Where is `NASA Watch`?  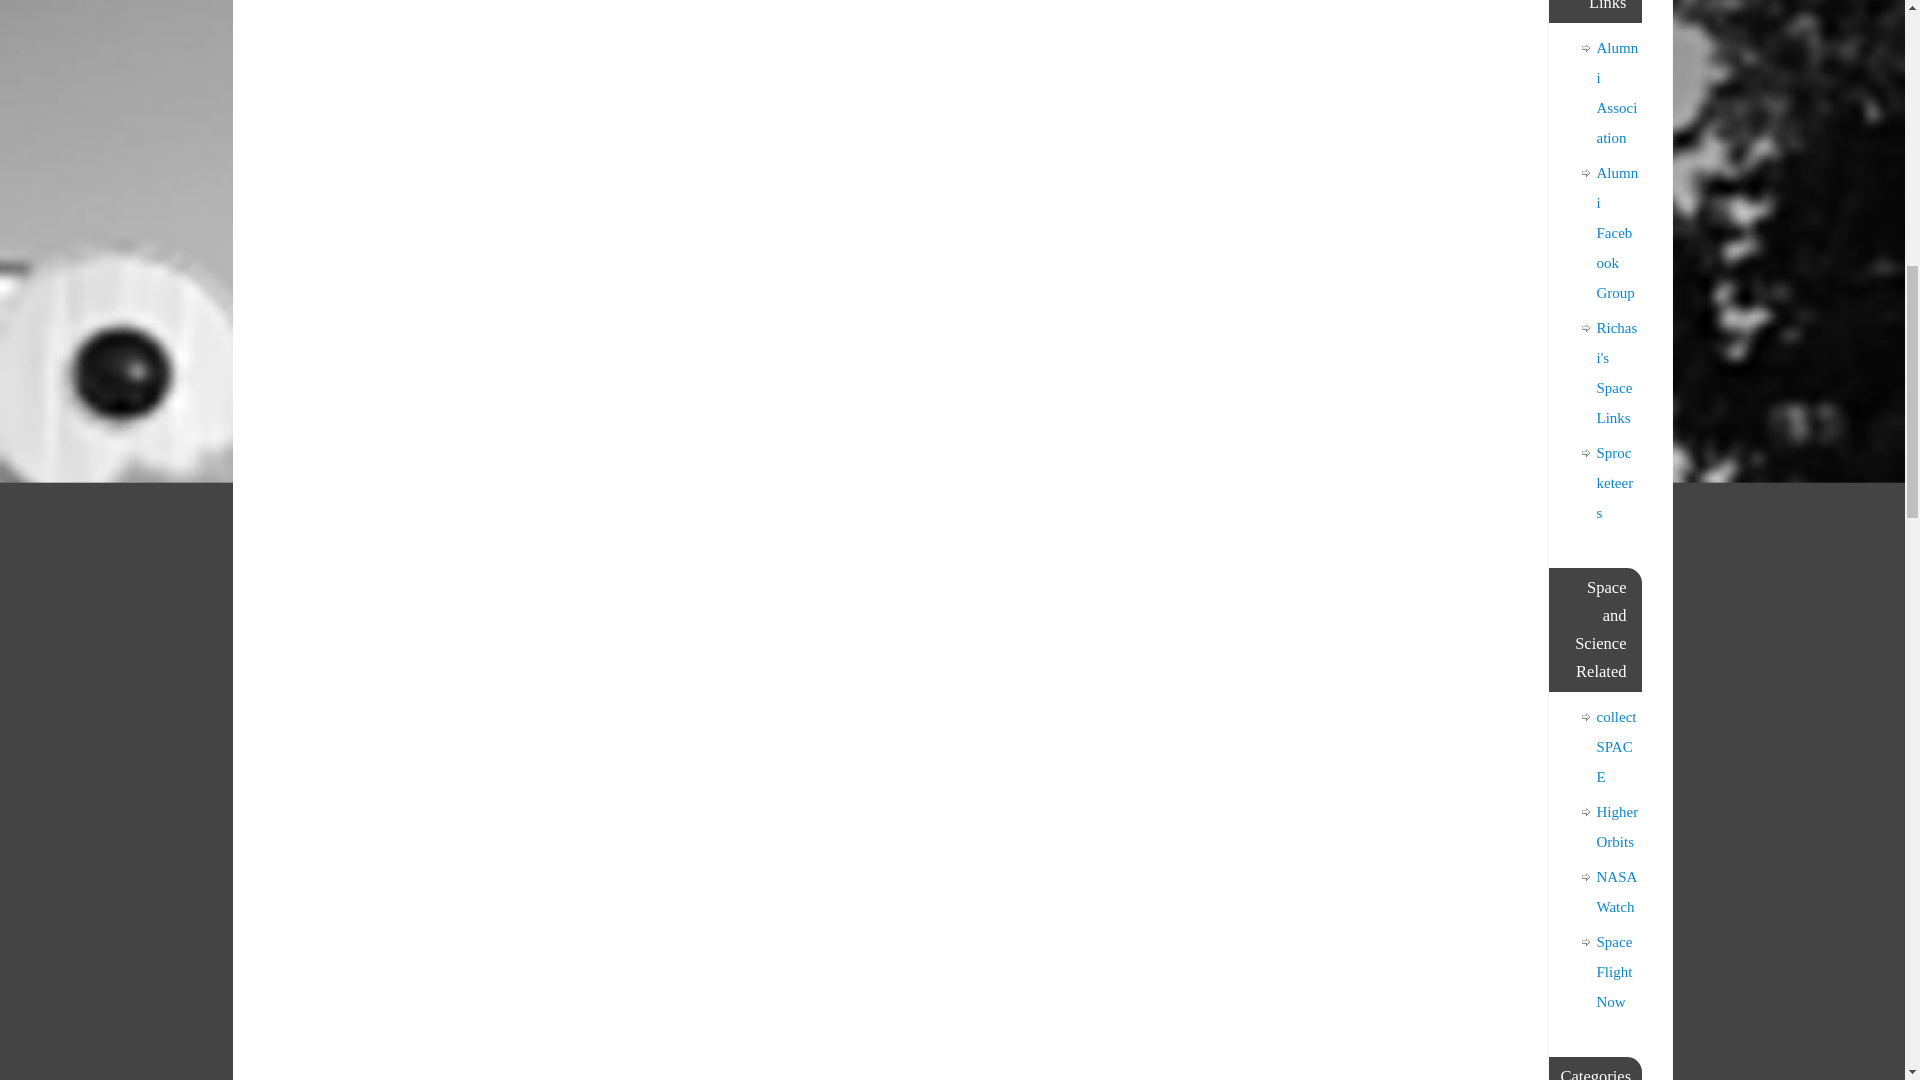
NASA Watch is located at coordinates (1615, 892).